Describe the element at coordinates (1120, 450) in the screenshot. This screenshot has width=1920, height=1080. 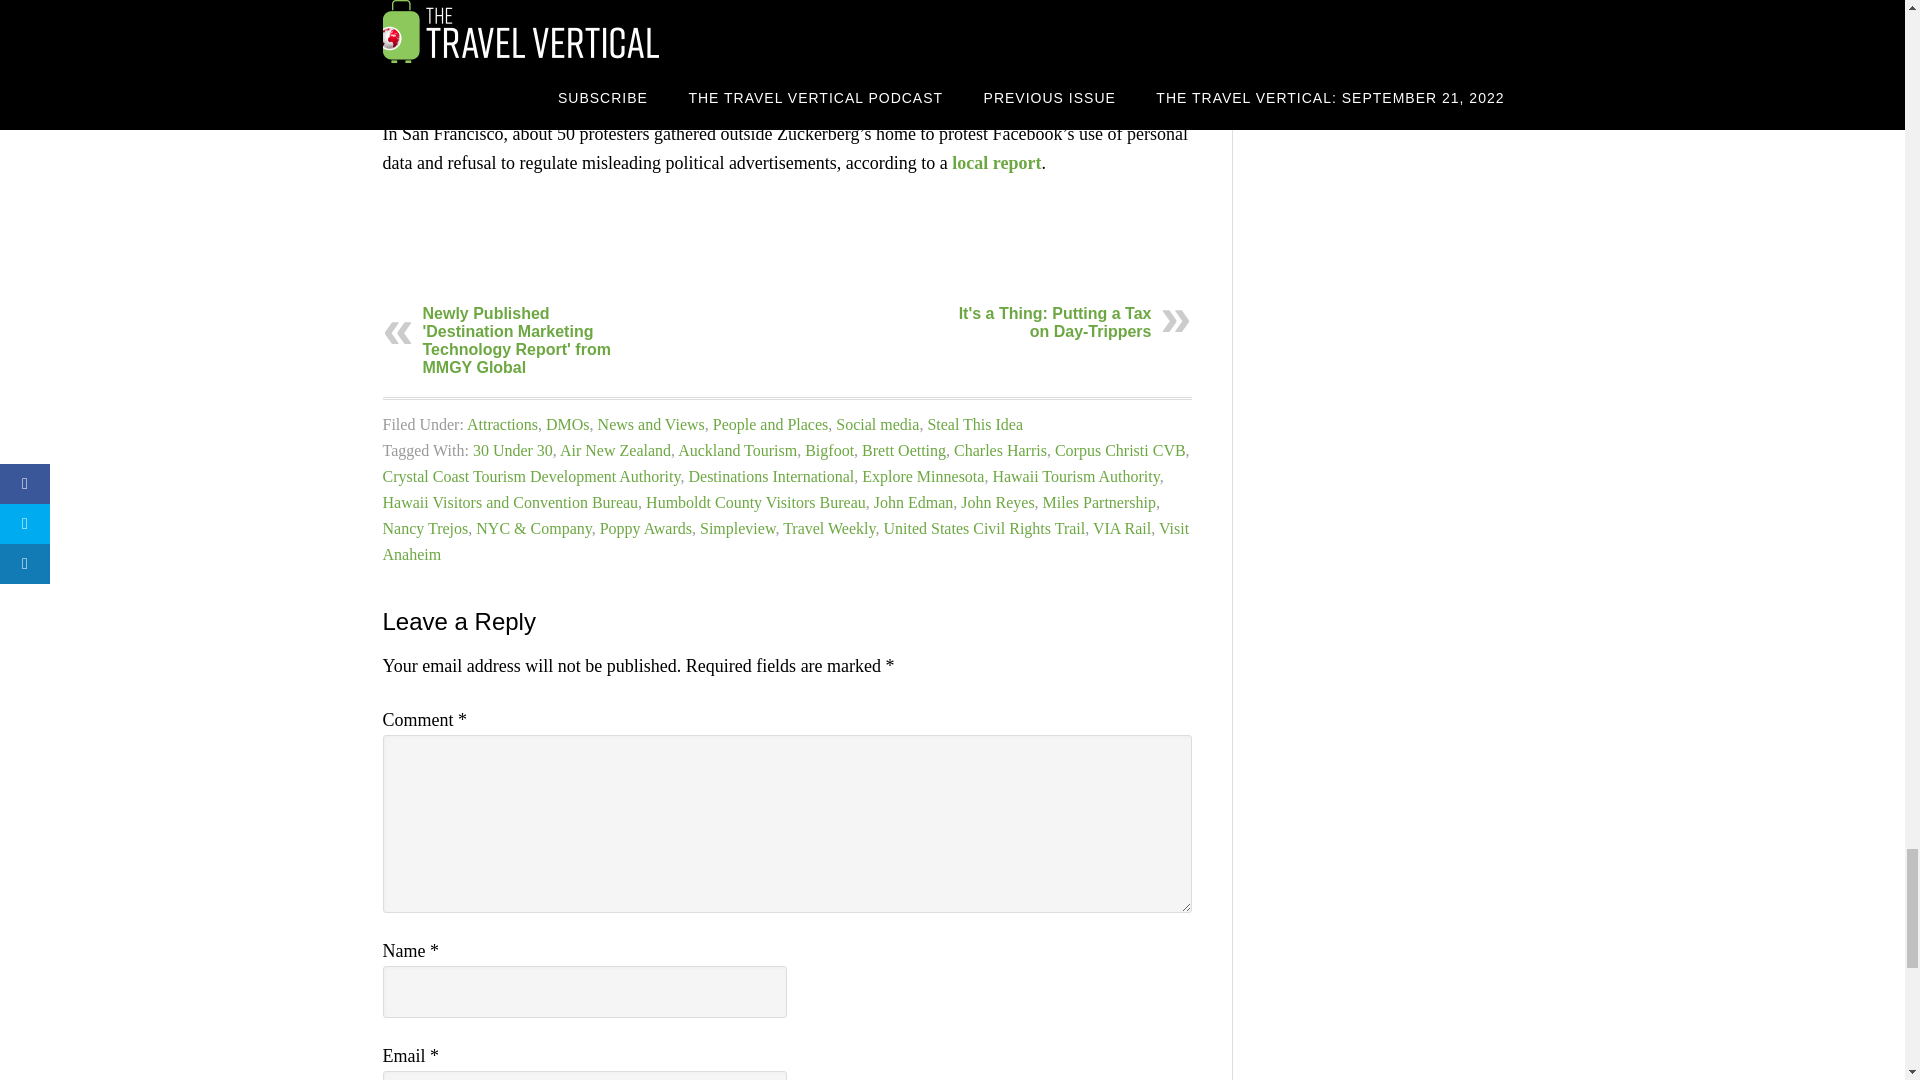
I see `Corpus Christi CVB` at that location.